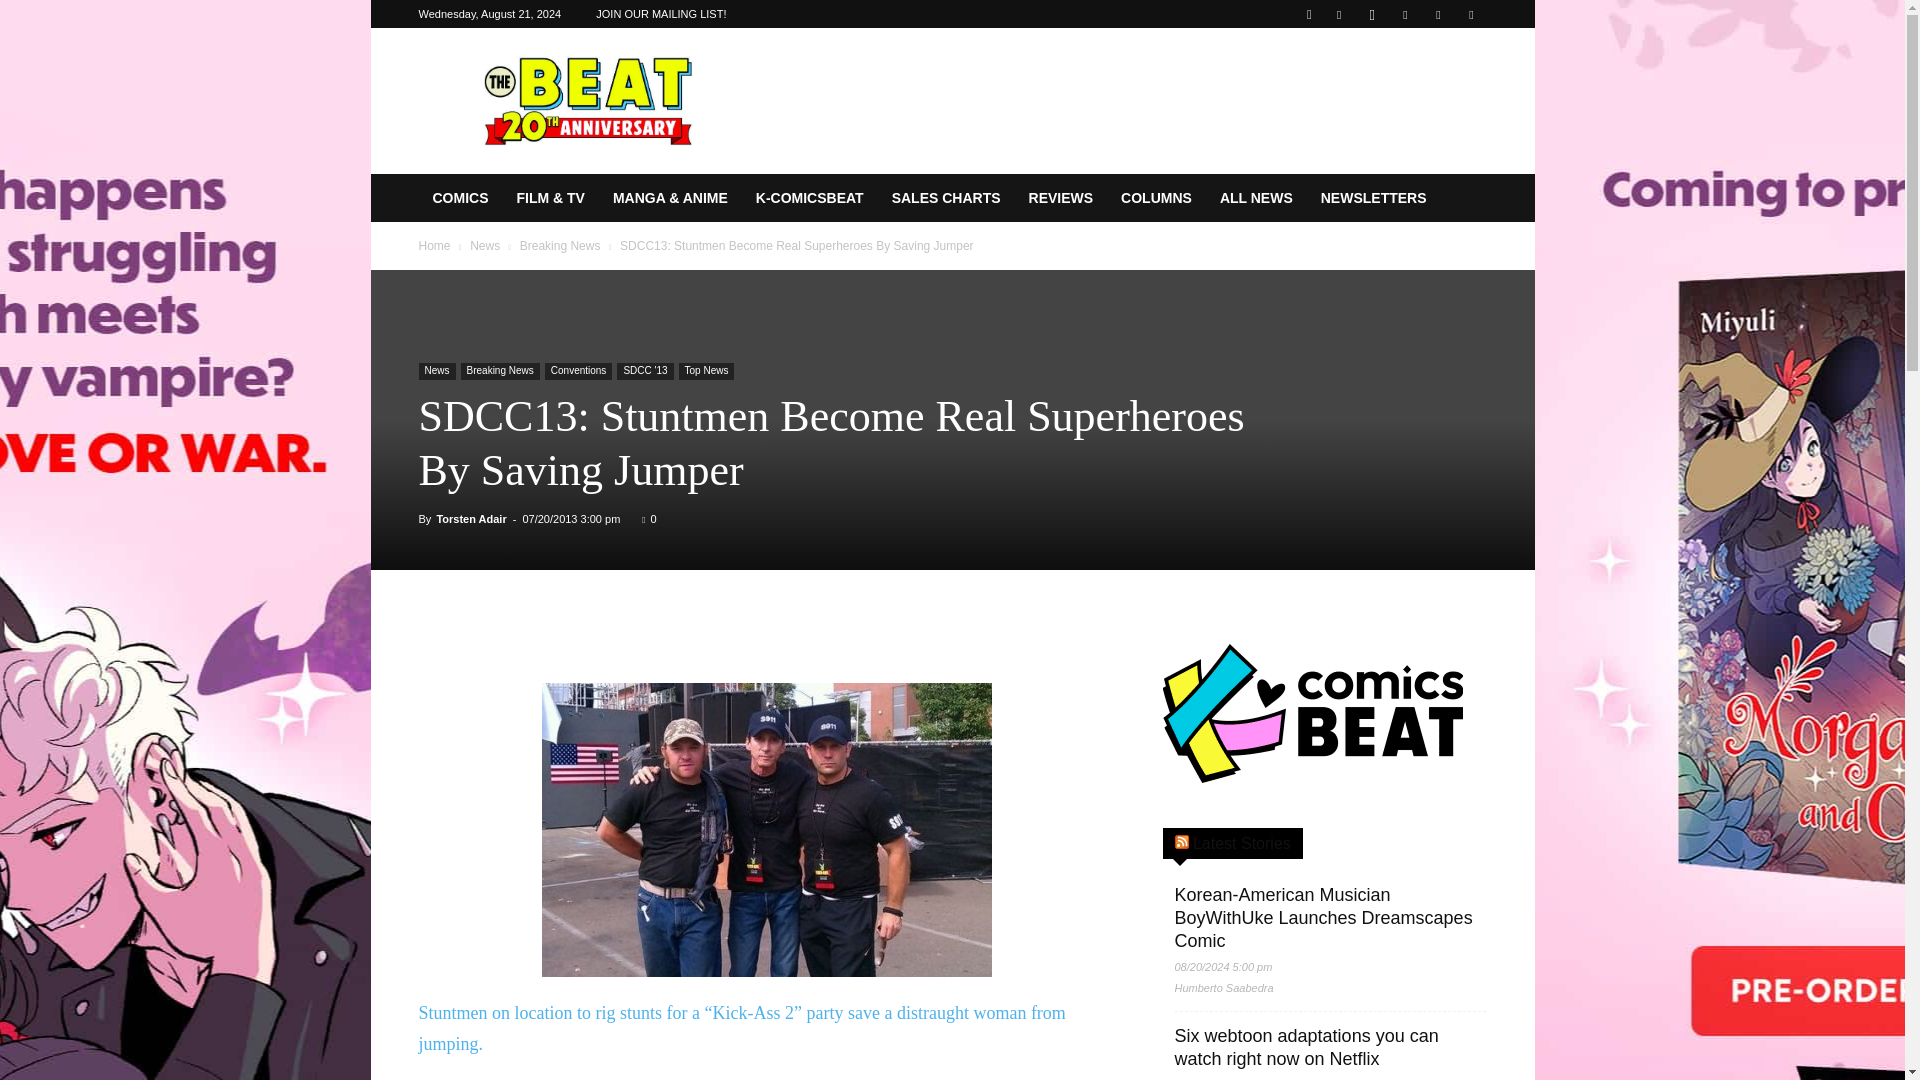  I want to click on Facebook, so click(1338, 14).